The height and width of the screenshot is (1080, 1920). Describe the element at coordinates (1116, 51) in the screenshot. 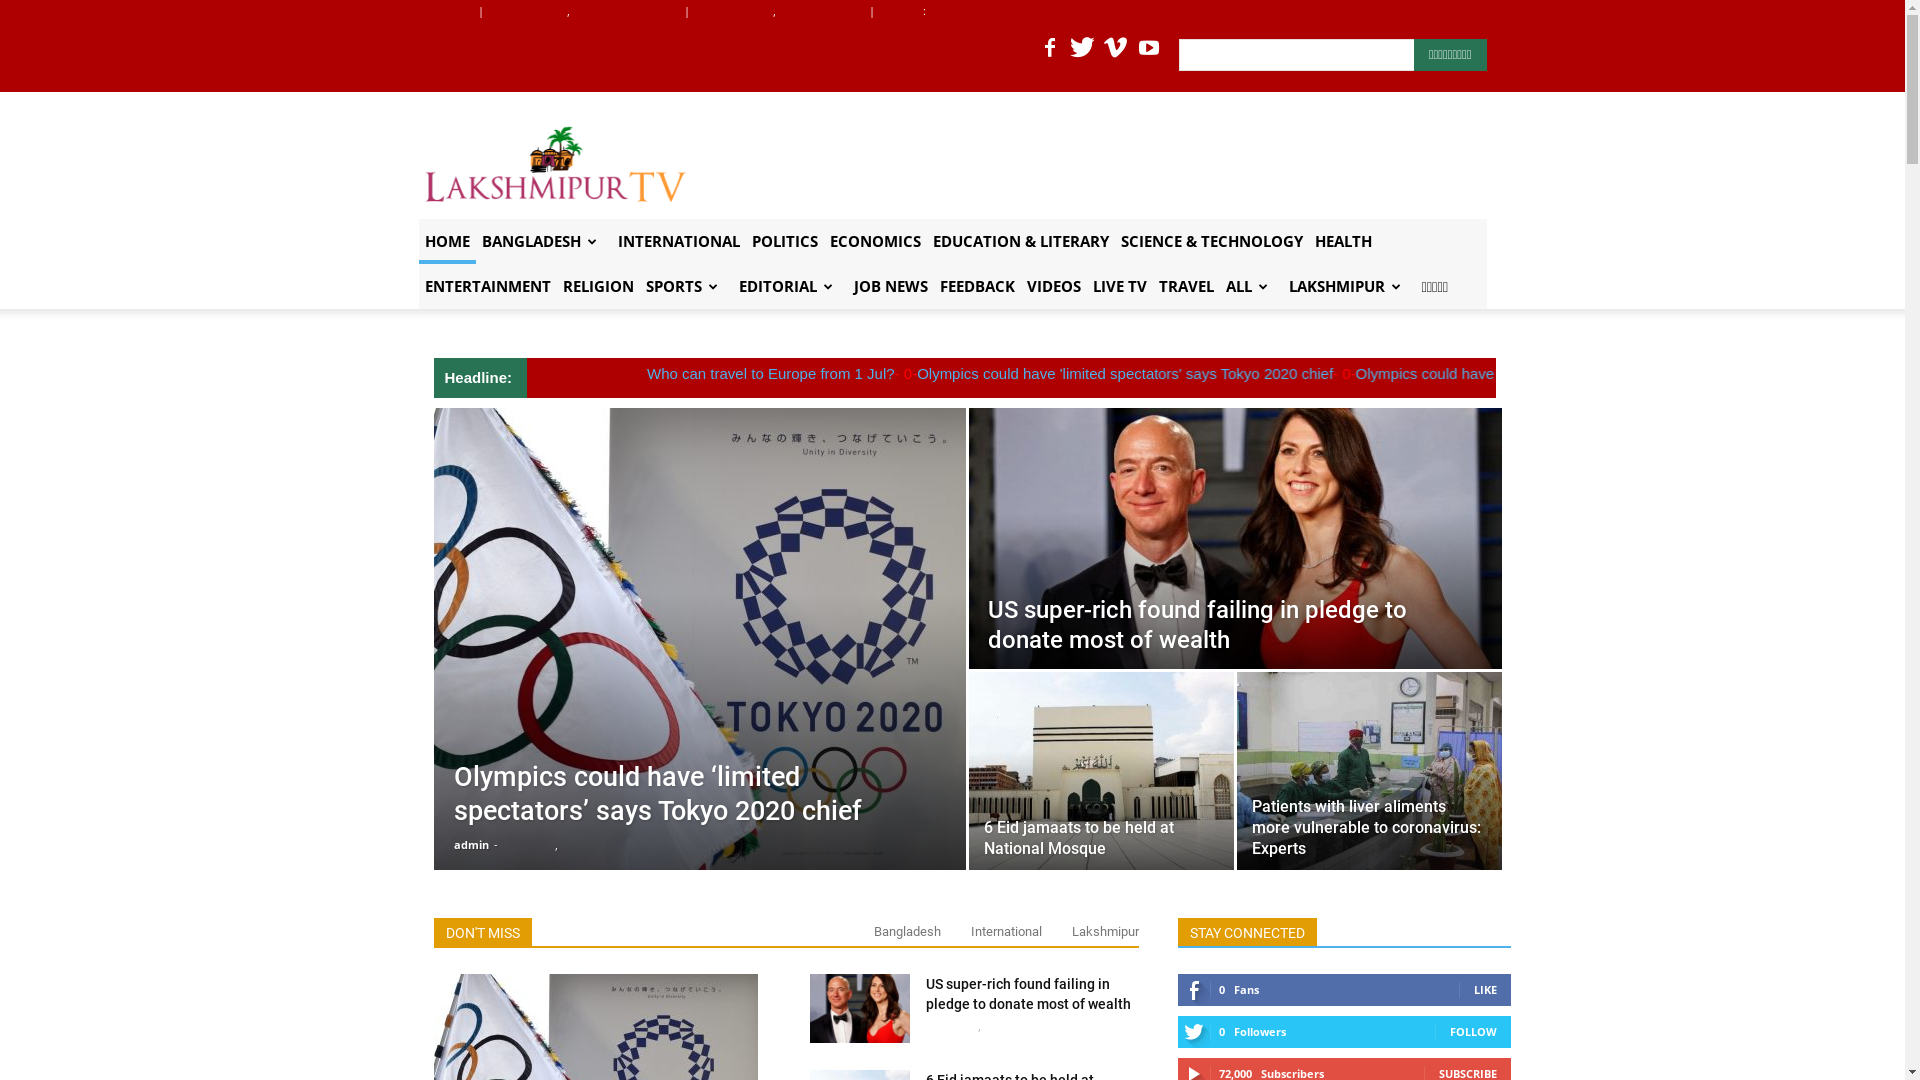

I see `Vimeo` at that location.